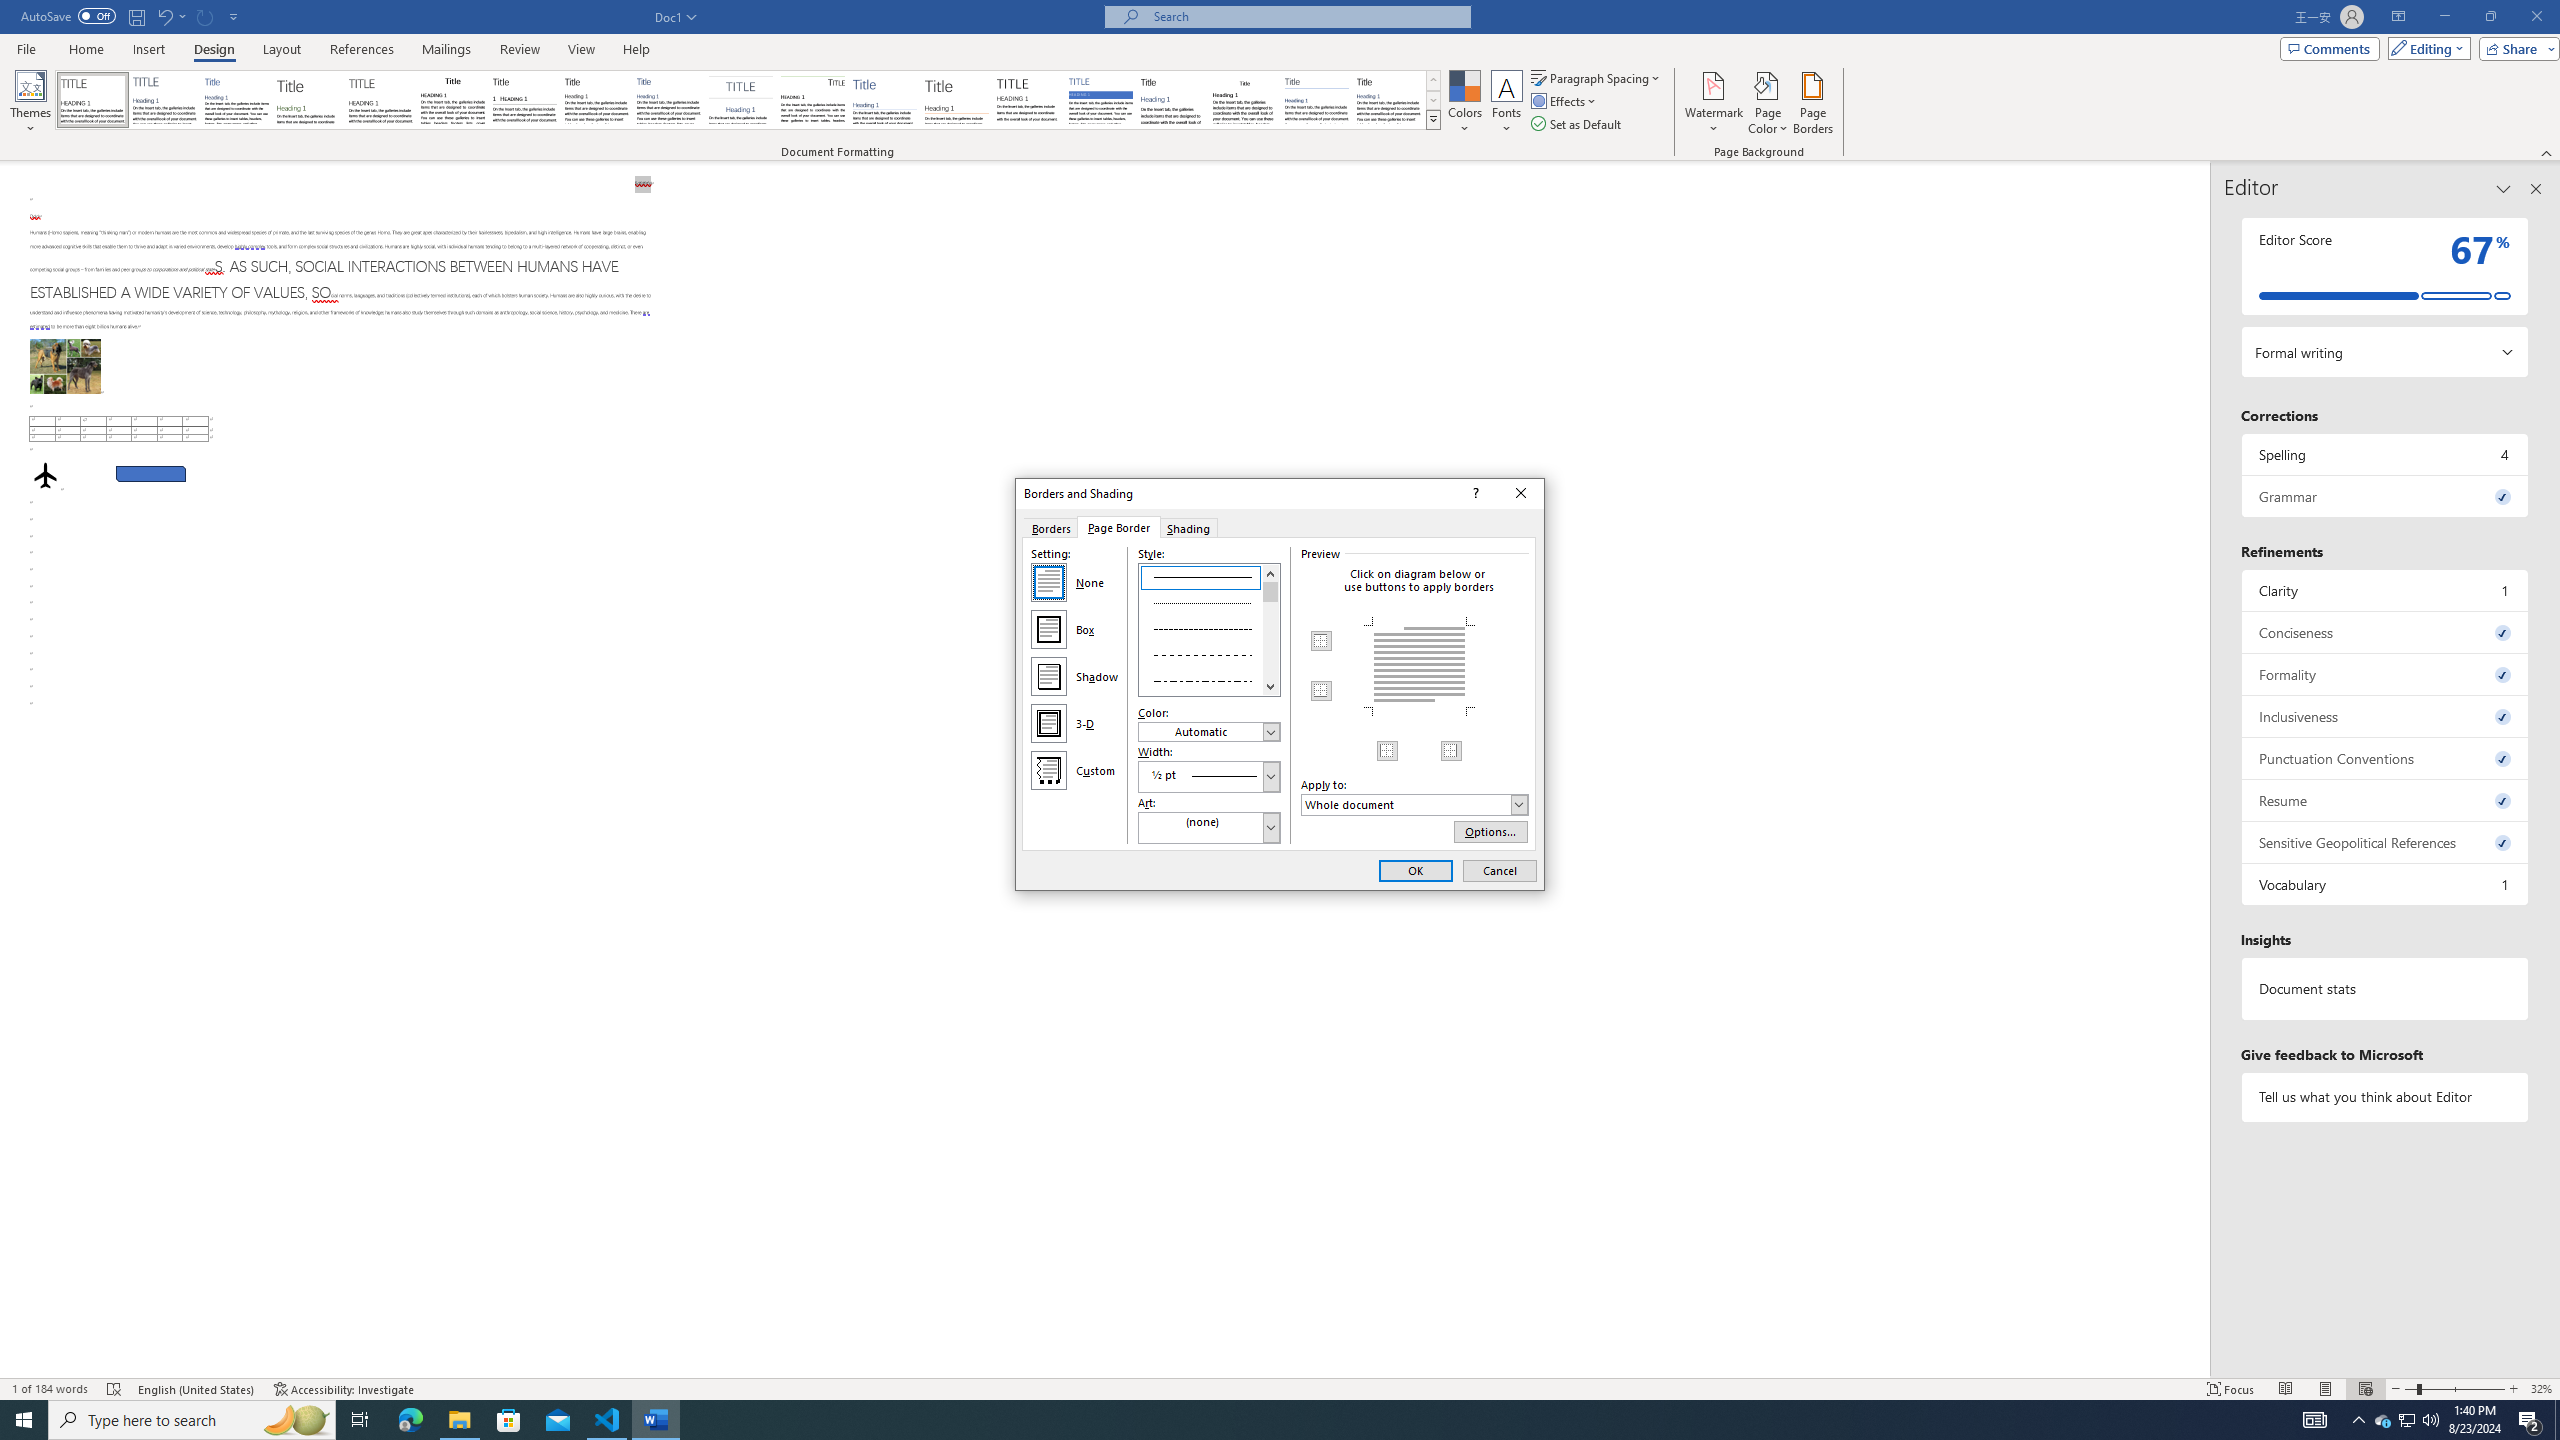  What do you see at coordinates (1262, 1420) in the screenshot?
I see `Running applications` at bounding box center [1262, 1420].